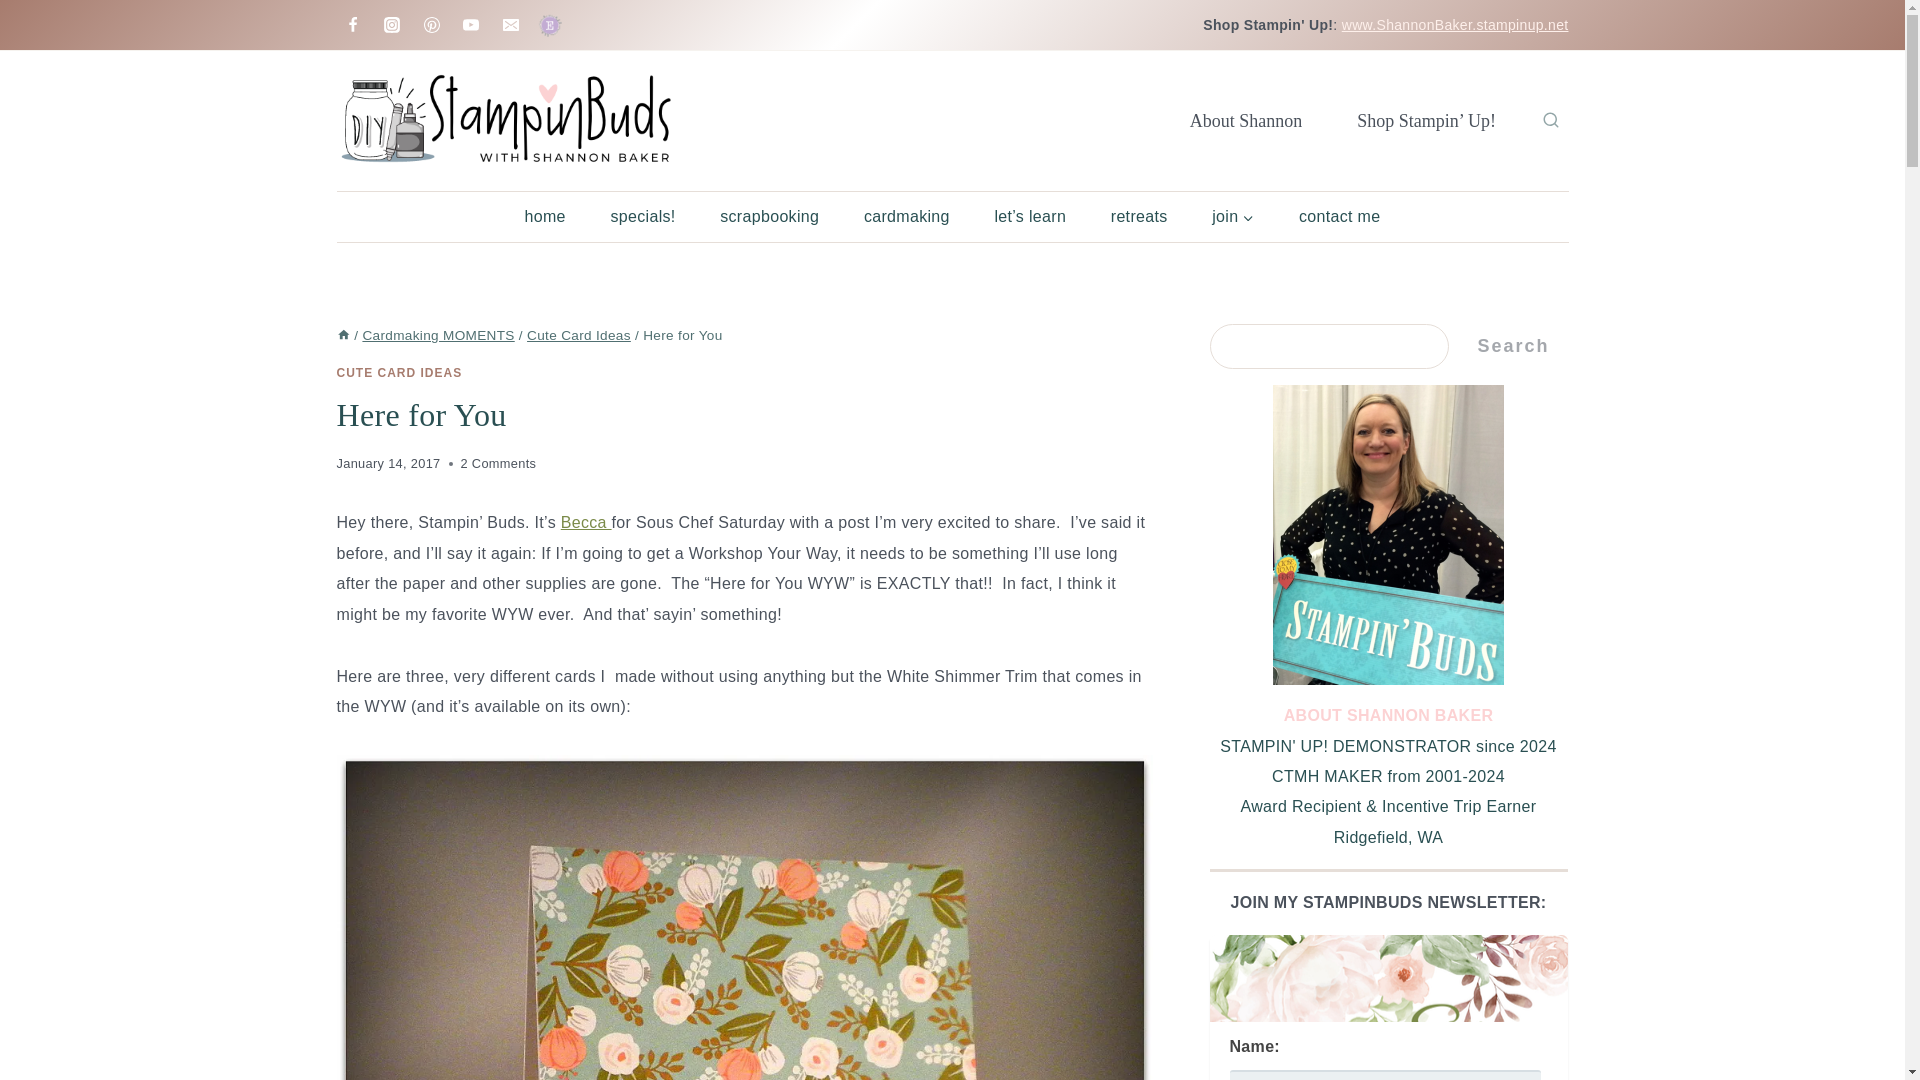 Image resolution: width=1920 pixels, height=1080 pixels. What do you see at coordinates (399, 373) in the screenshot?
I see `CUTE CARD IDEAS` at bounding box center [399, 373].